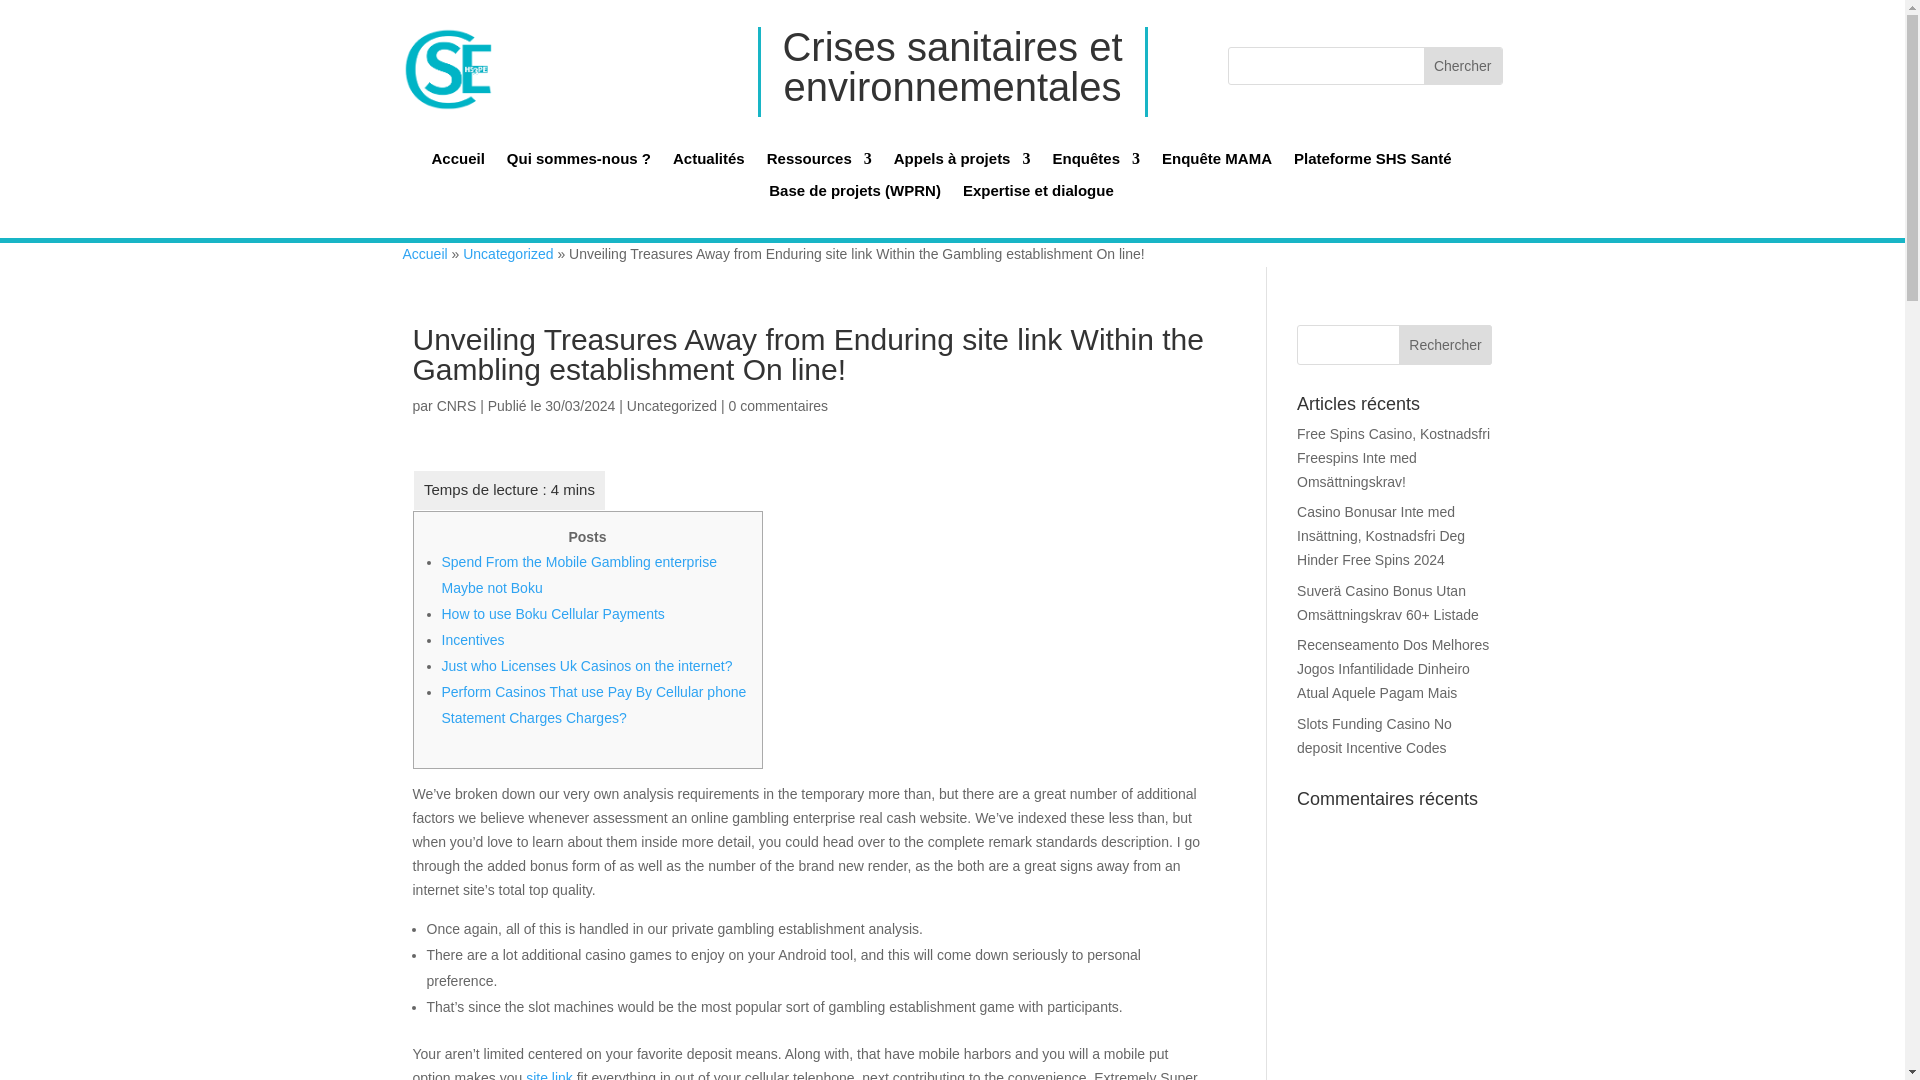 Image resolution: width=1920 pixels, height=1080 pixels. Describe the element at coordinates (456, 164) in the screenshot. I see `Accueil` at that location.